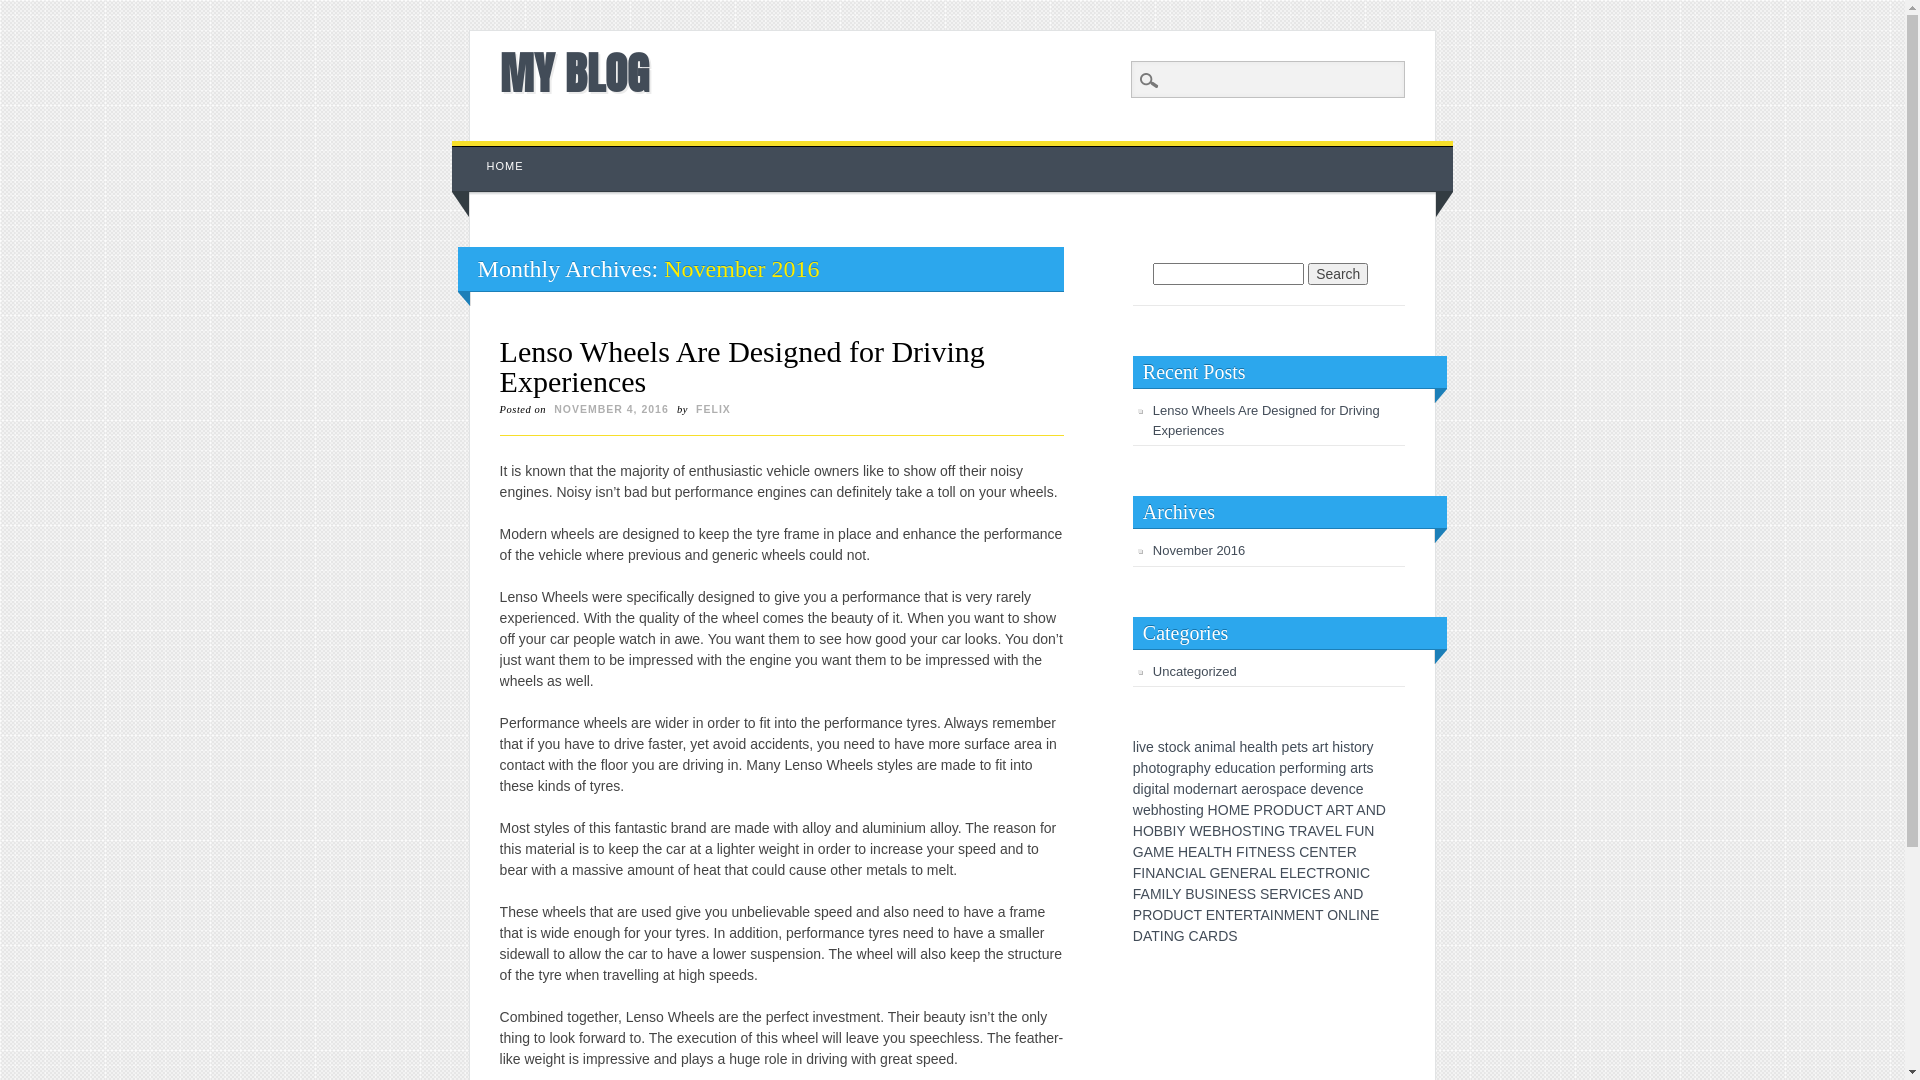 This screenshot has height=1080, width=1920. Describe the element at coordinates (1172, 768) in the screenshot. I see `g` at that location.